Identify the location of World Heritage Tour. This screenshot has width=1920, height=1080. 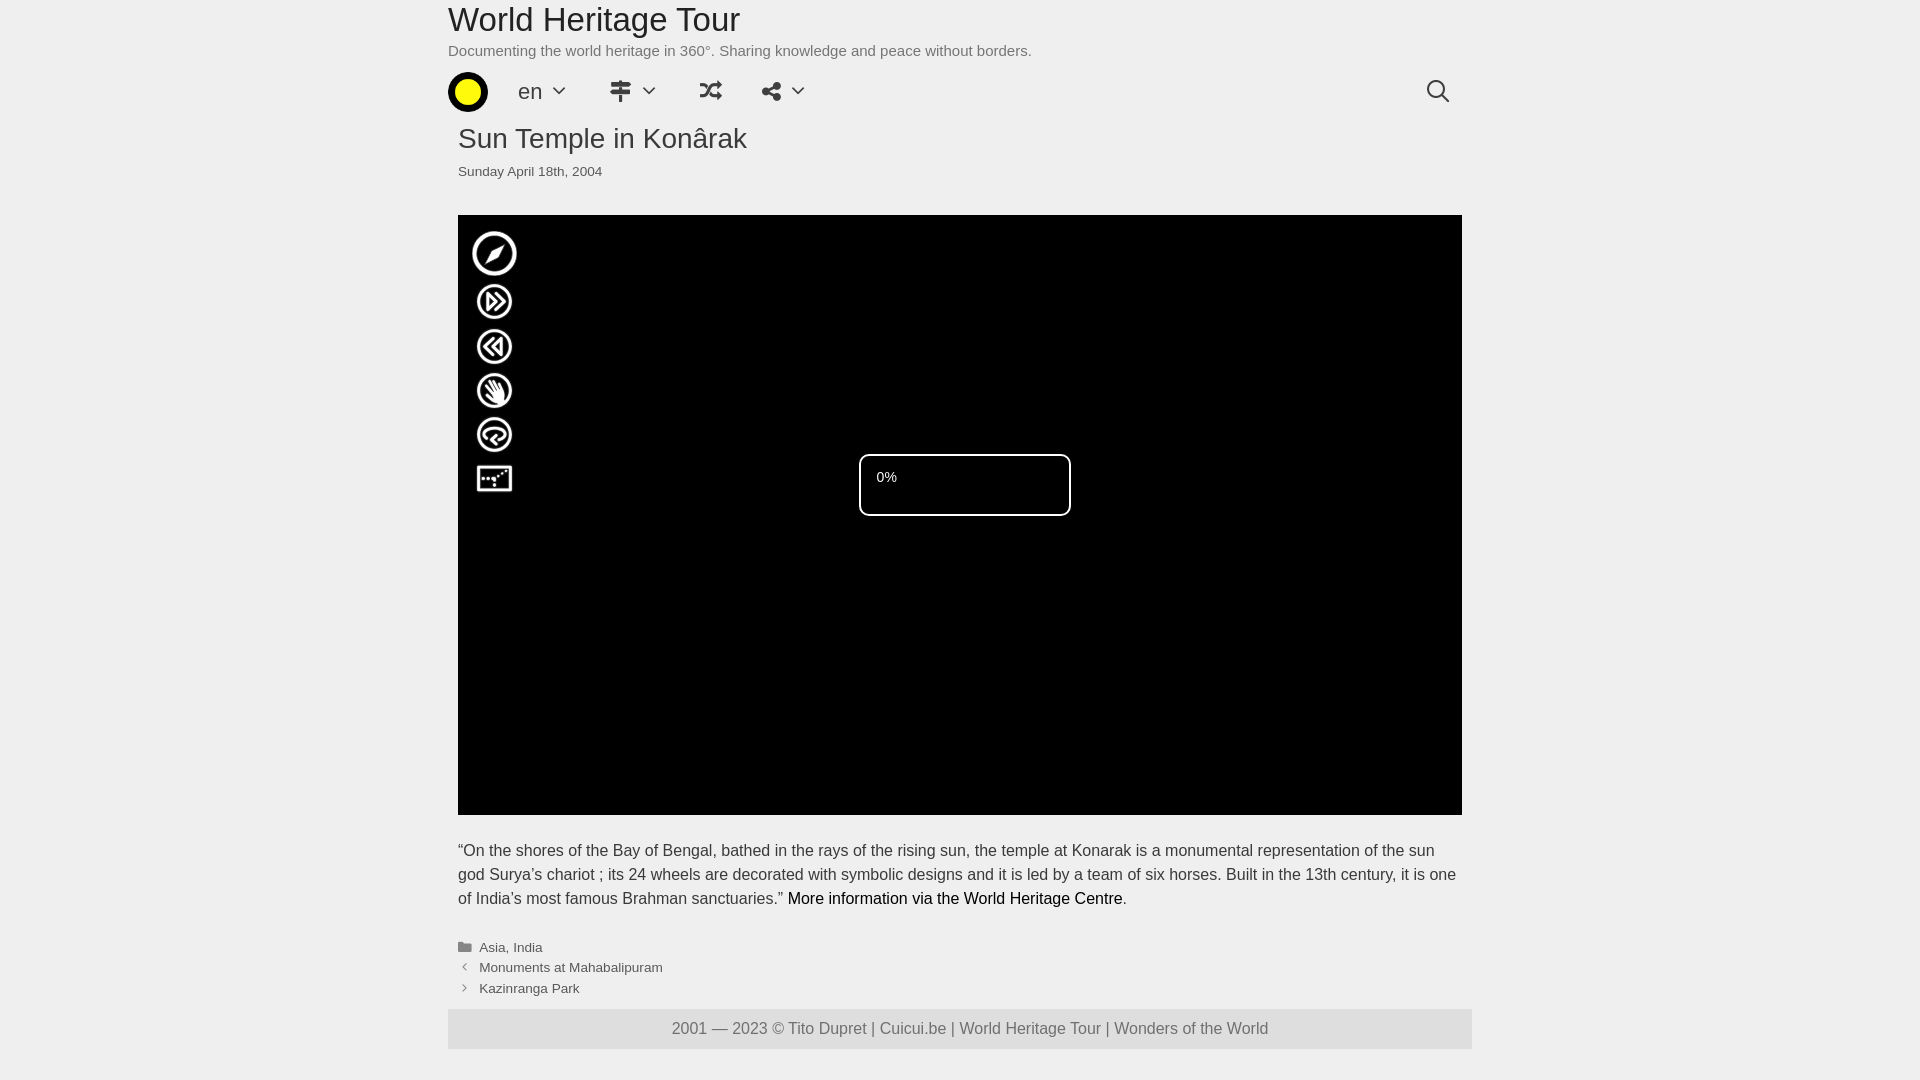
(594, 20).